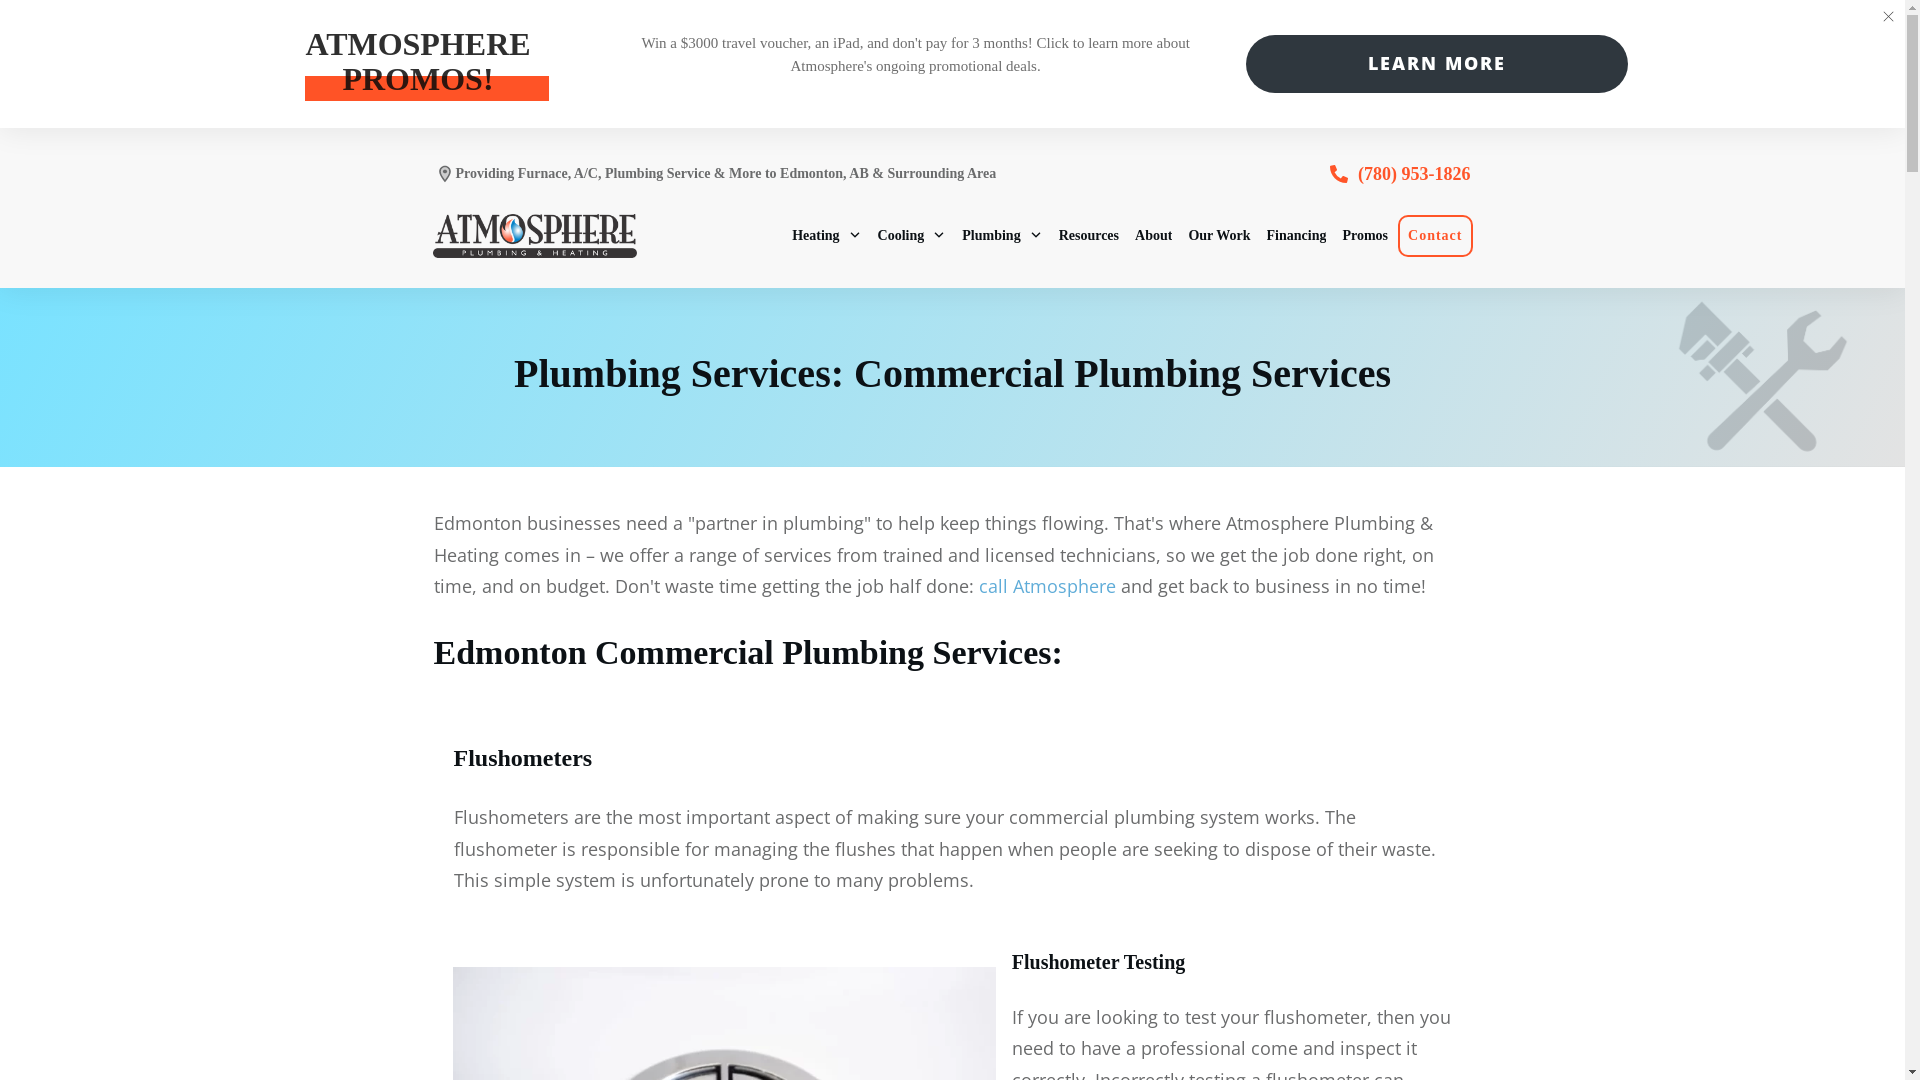 The width and height of the screenshot is (1920, 1080). Describe the element at coordinates (1089, 235) in the screenshot. I see `Resources` at that location.